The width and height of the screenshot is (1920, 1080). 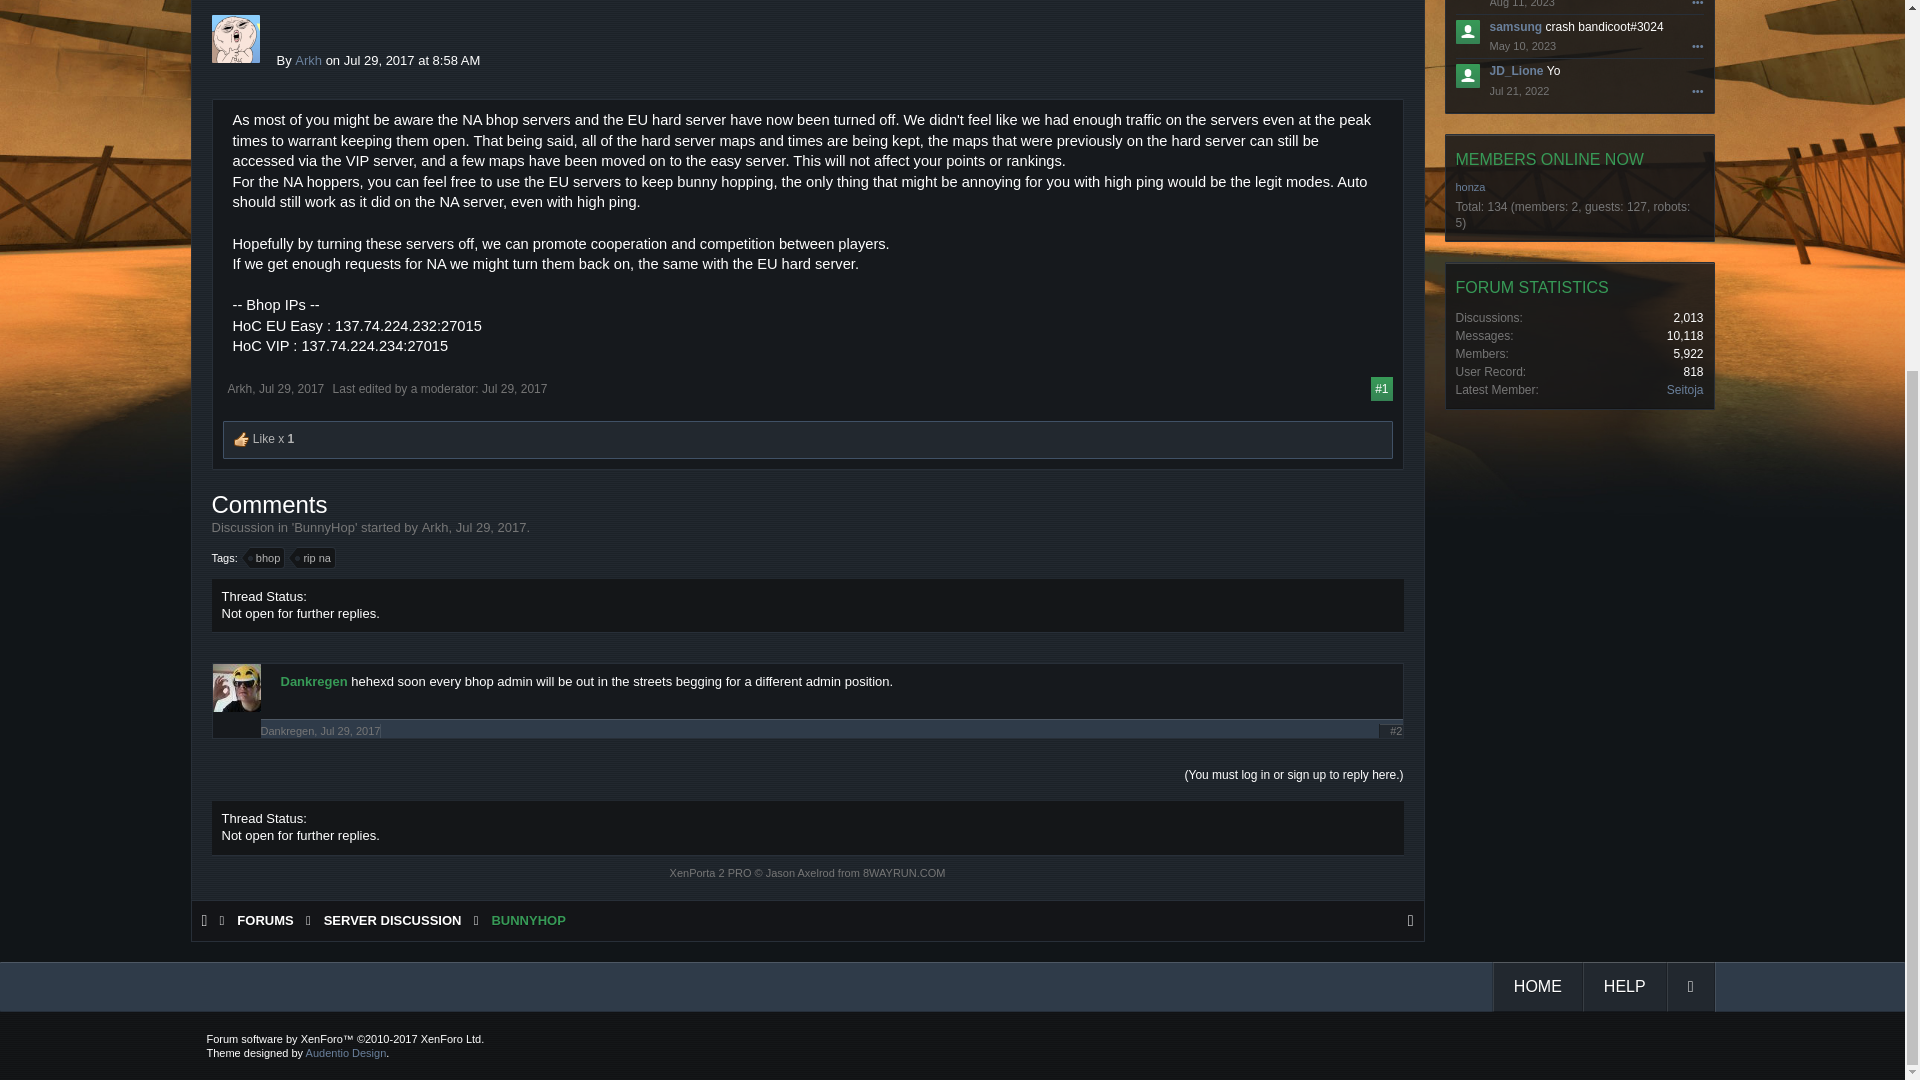 What do you see at coordinates (514, 389) in the screenshot?
I see `Jul 29, 2017 at 12:37 PM` at bounding box center [514, 389].